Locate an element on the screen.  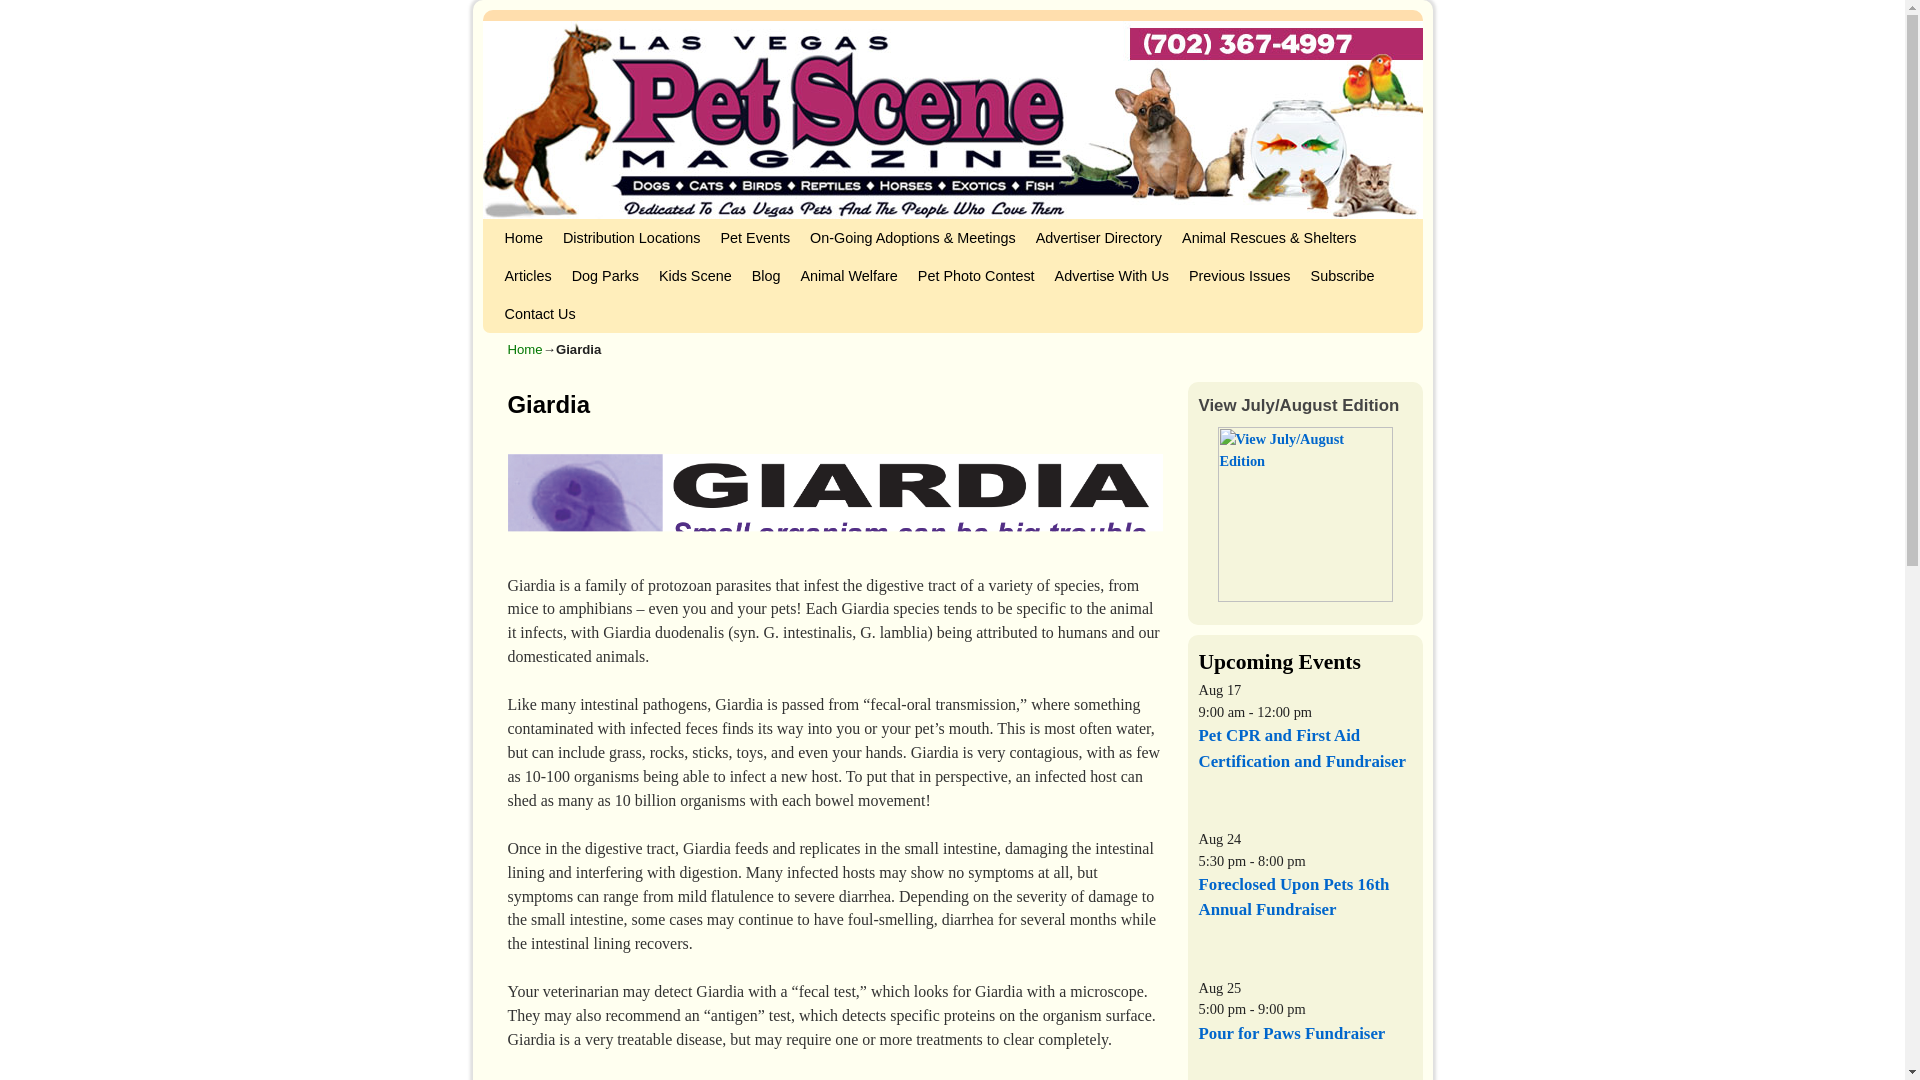
Advertiser Directory is located at coordinates (1098, 238).